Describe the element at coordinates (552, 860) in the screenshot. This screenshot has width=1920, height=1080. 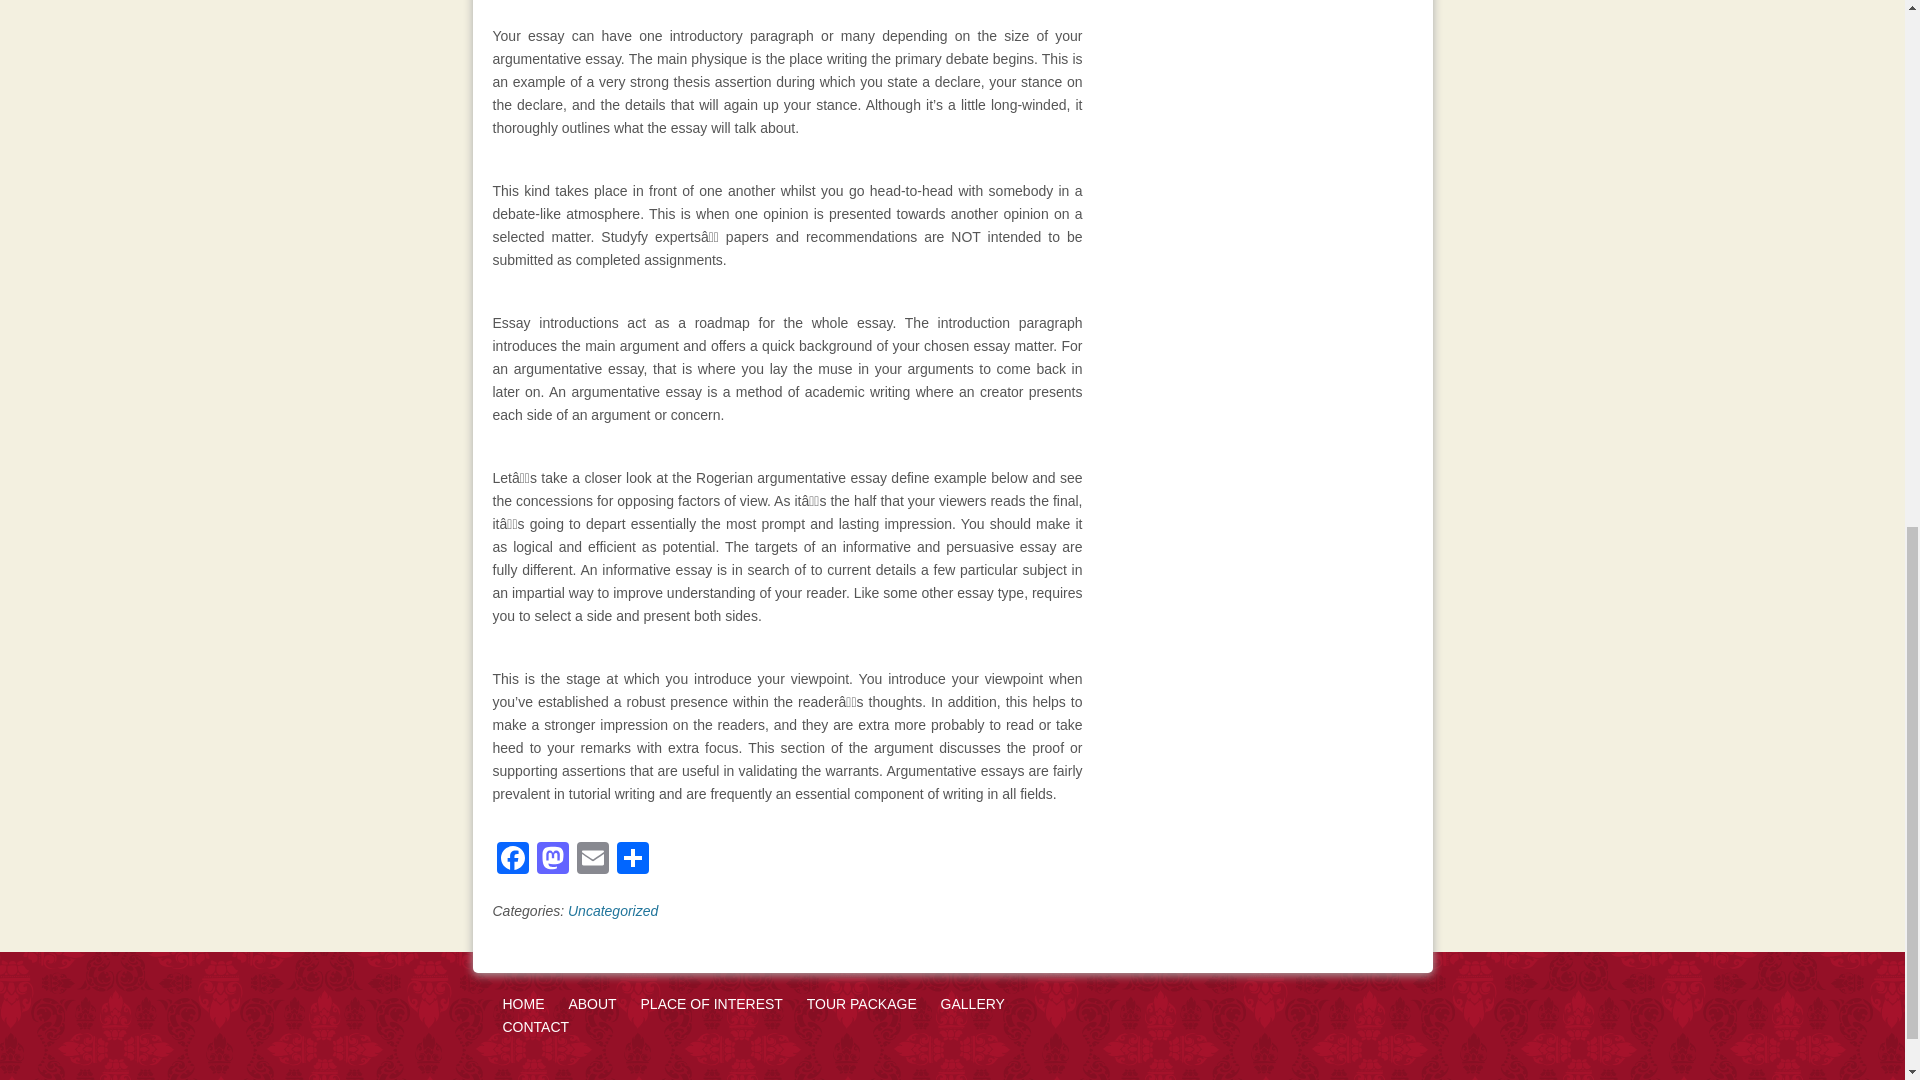
I see `Mastodon` at that location.